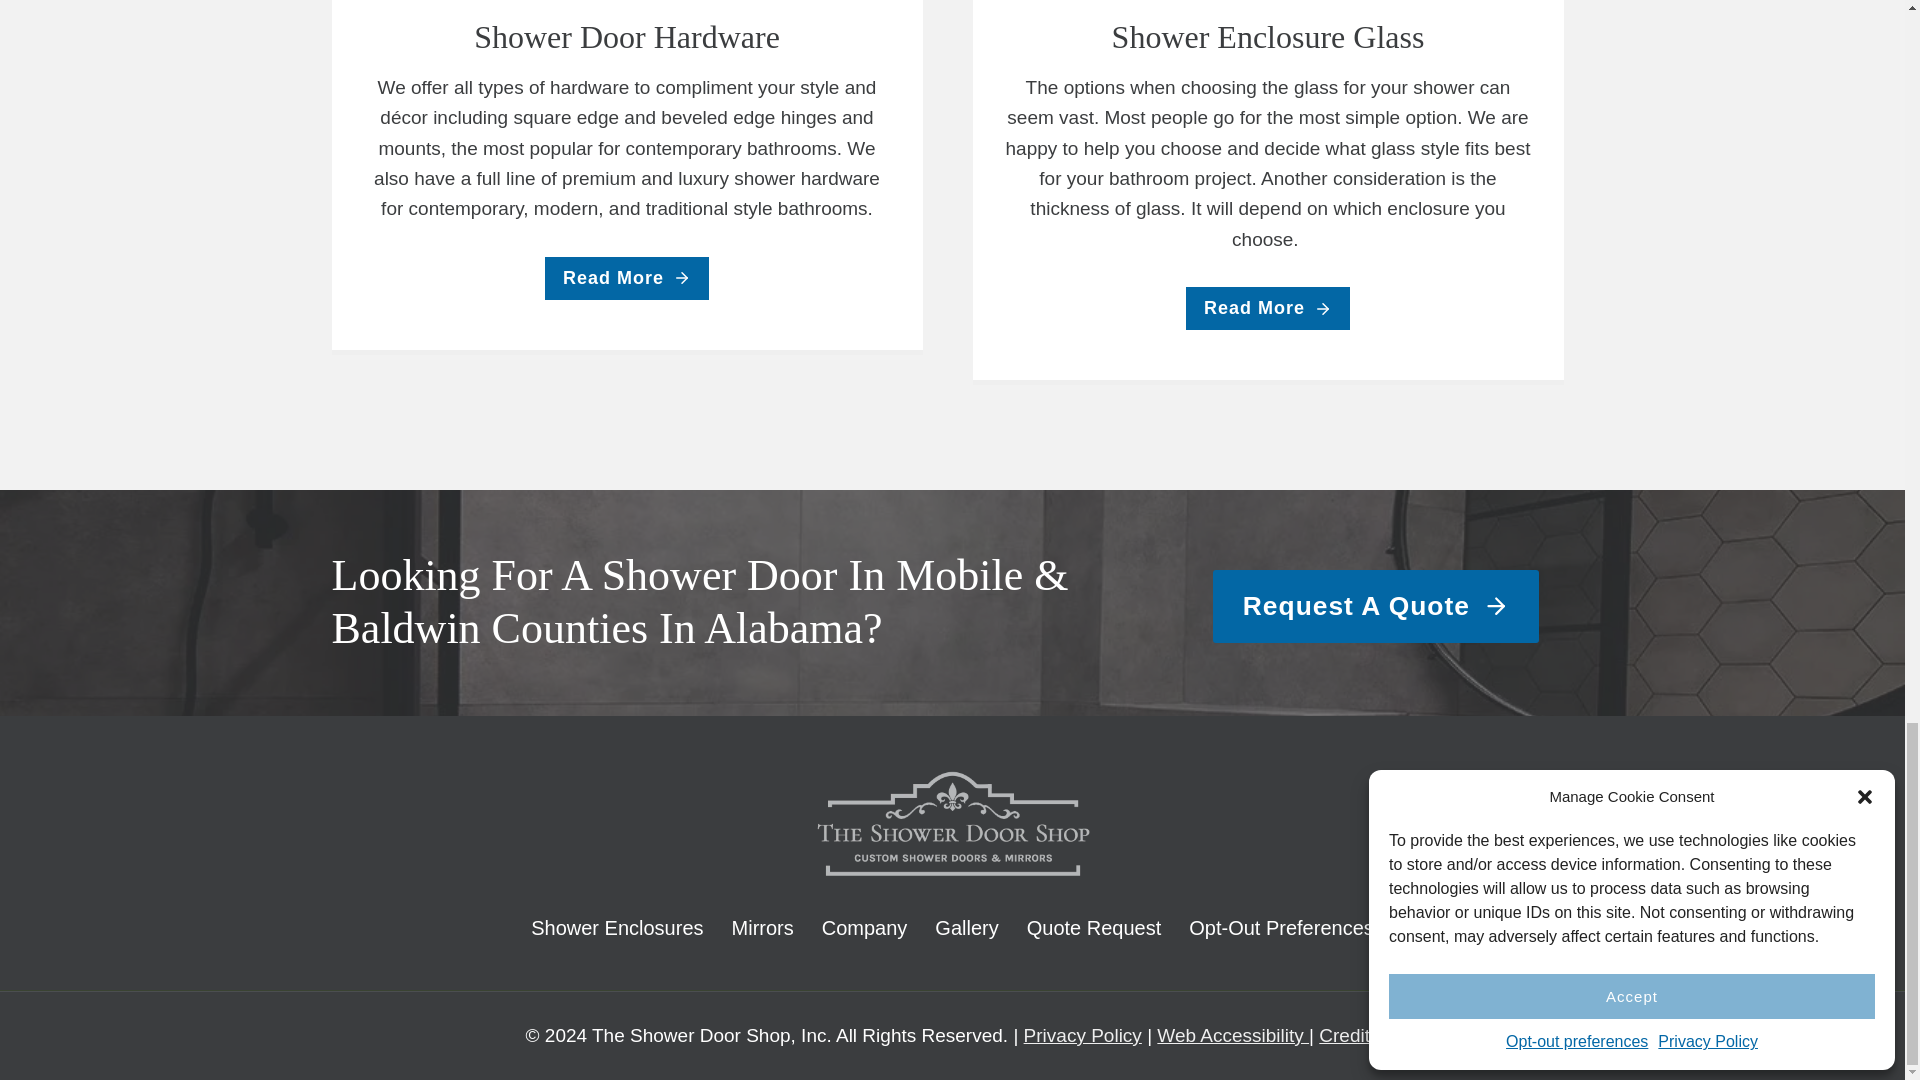  What do you see at coordinates (1268, 308) in the screenshot?
I see `Read More` at bounding box center [1268, 308].